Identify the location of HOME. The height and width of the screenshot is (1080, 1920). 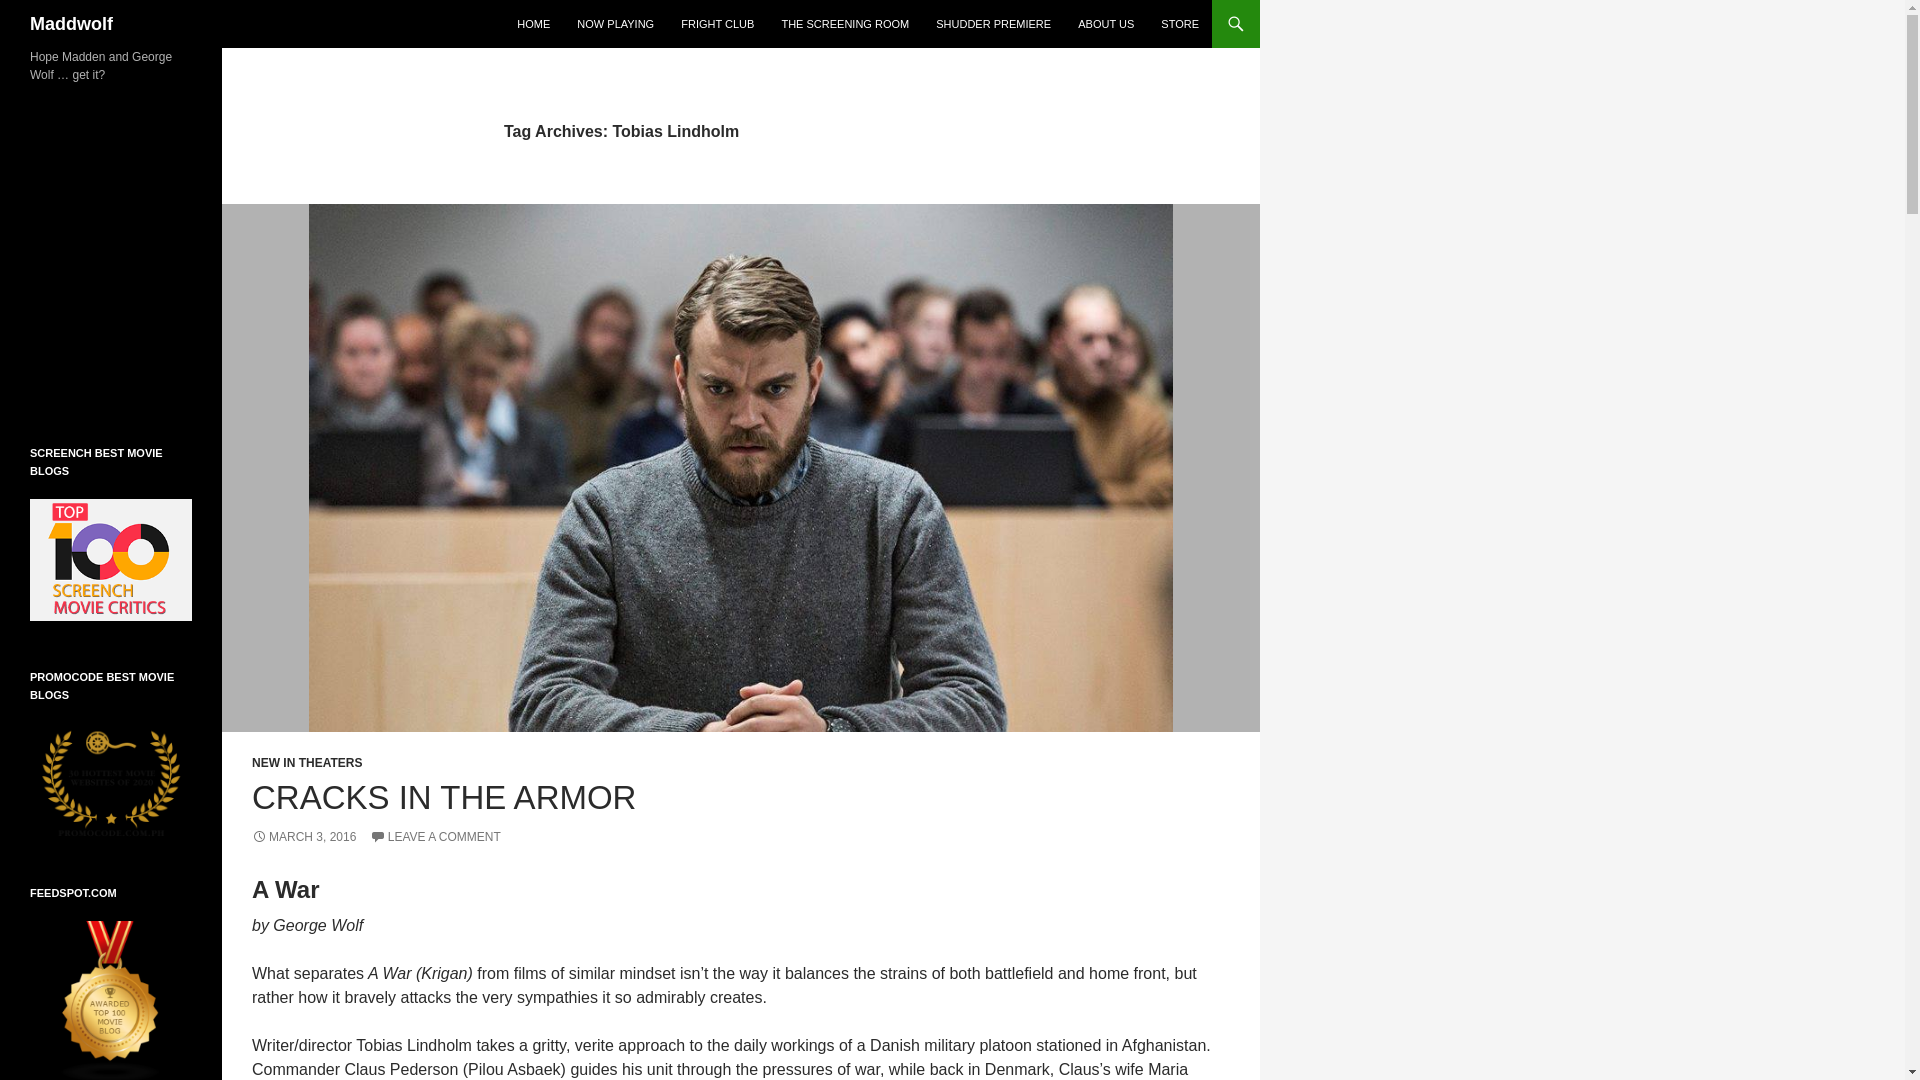
(533, 24).